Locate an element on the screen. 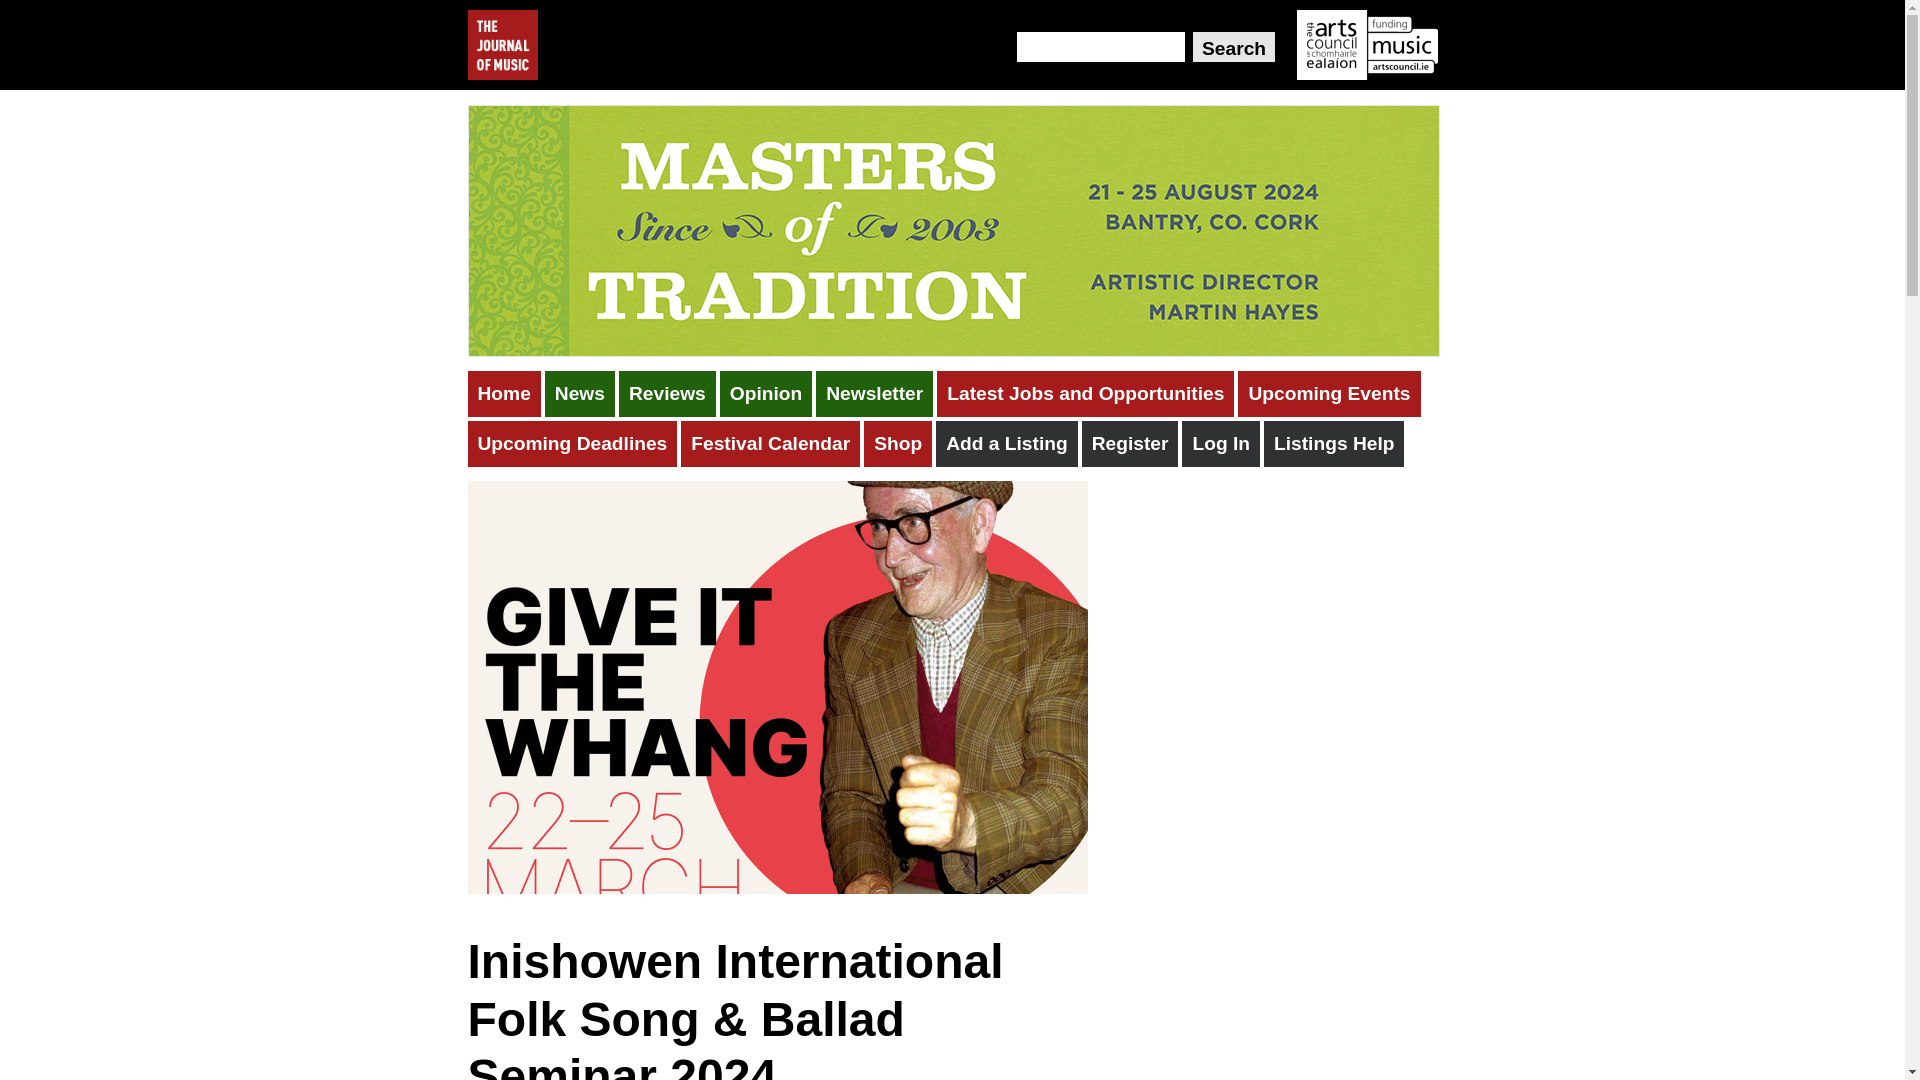 The image size is (1920, 1080). Search is located at coordinates (1233, 46).